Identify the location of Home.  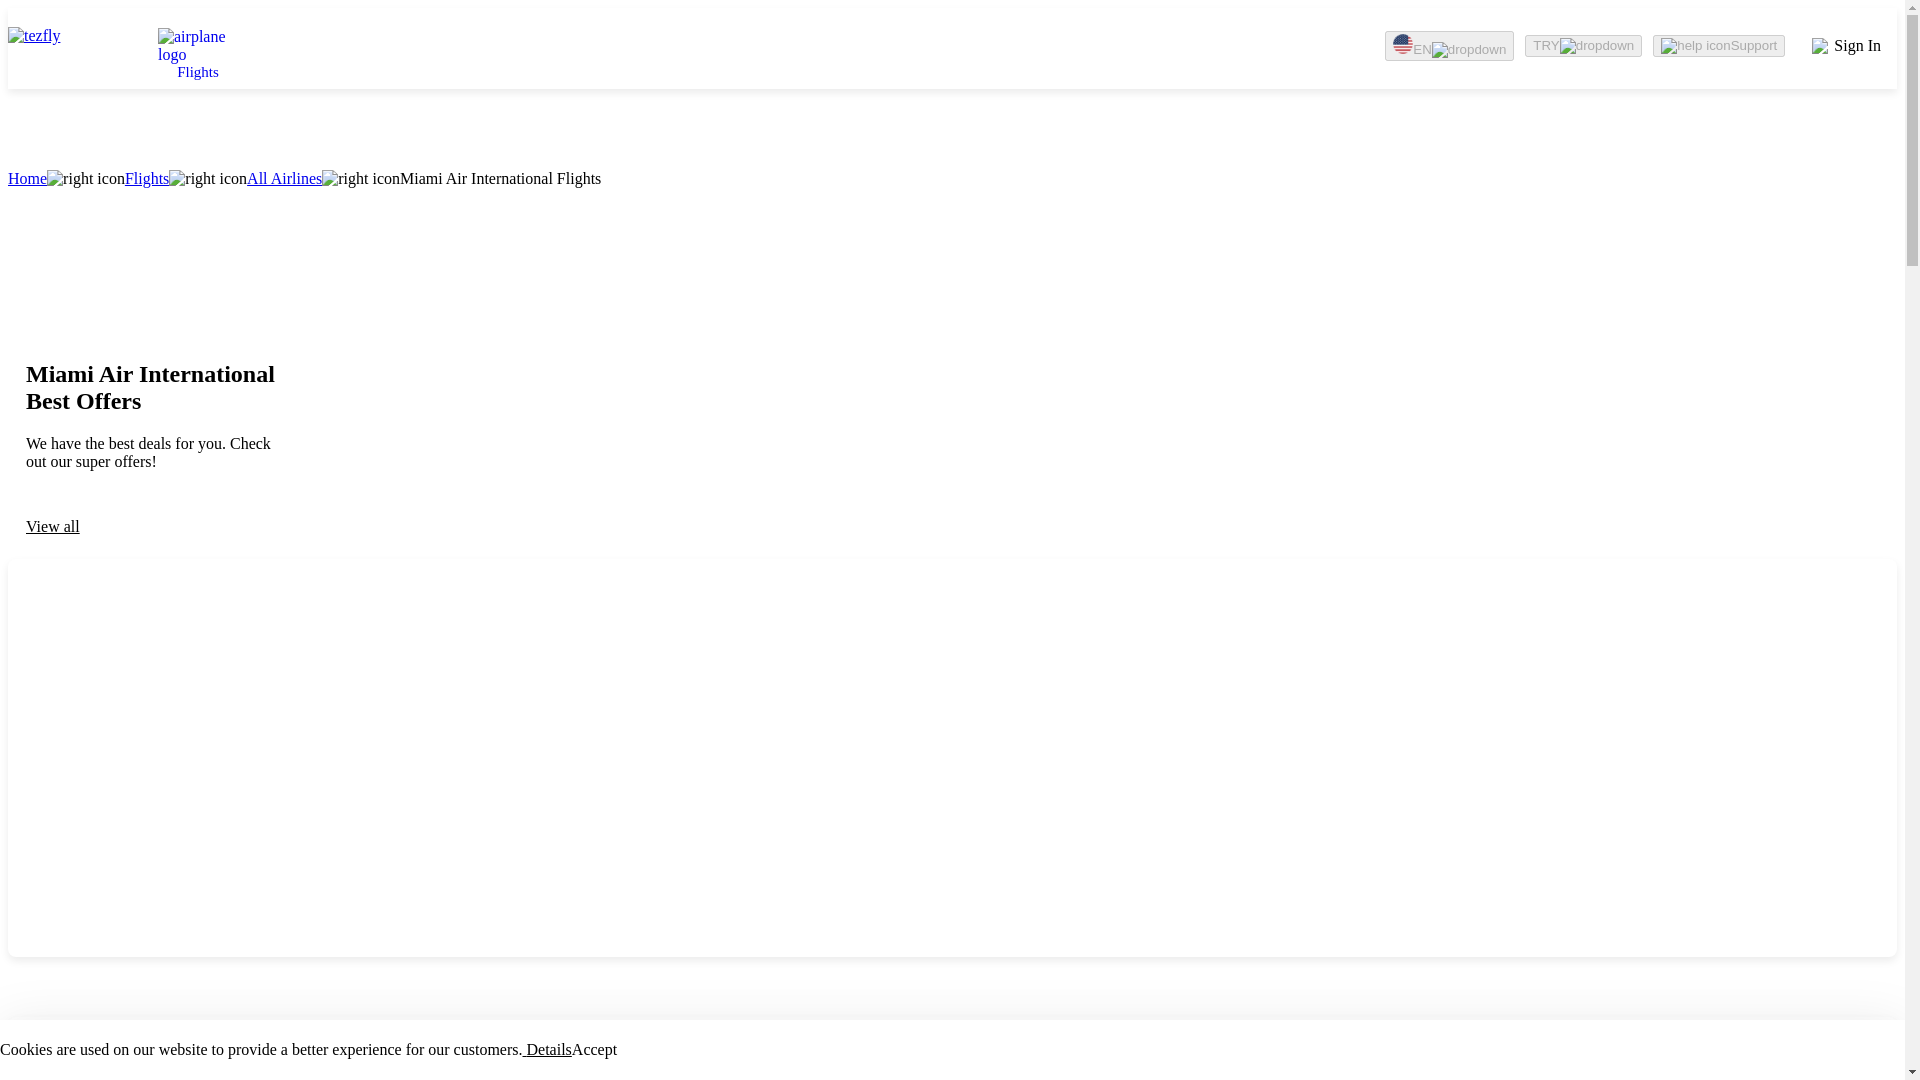
(26, 178).